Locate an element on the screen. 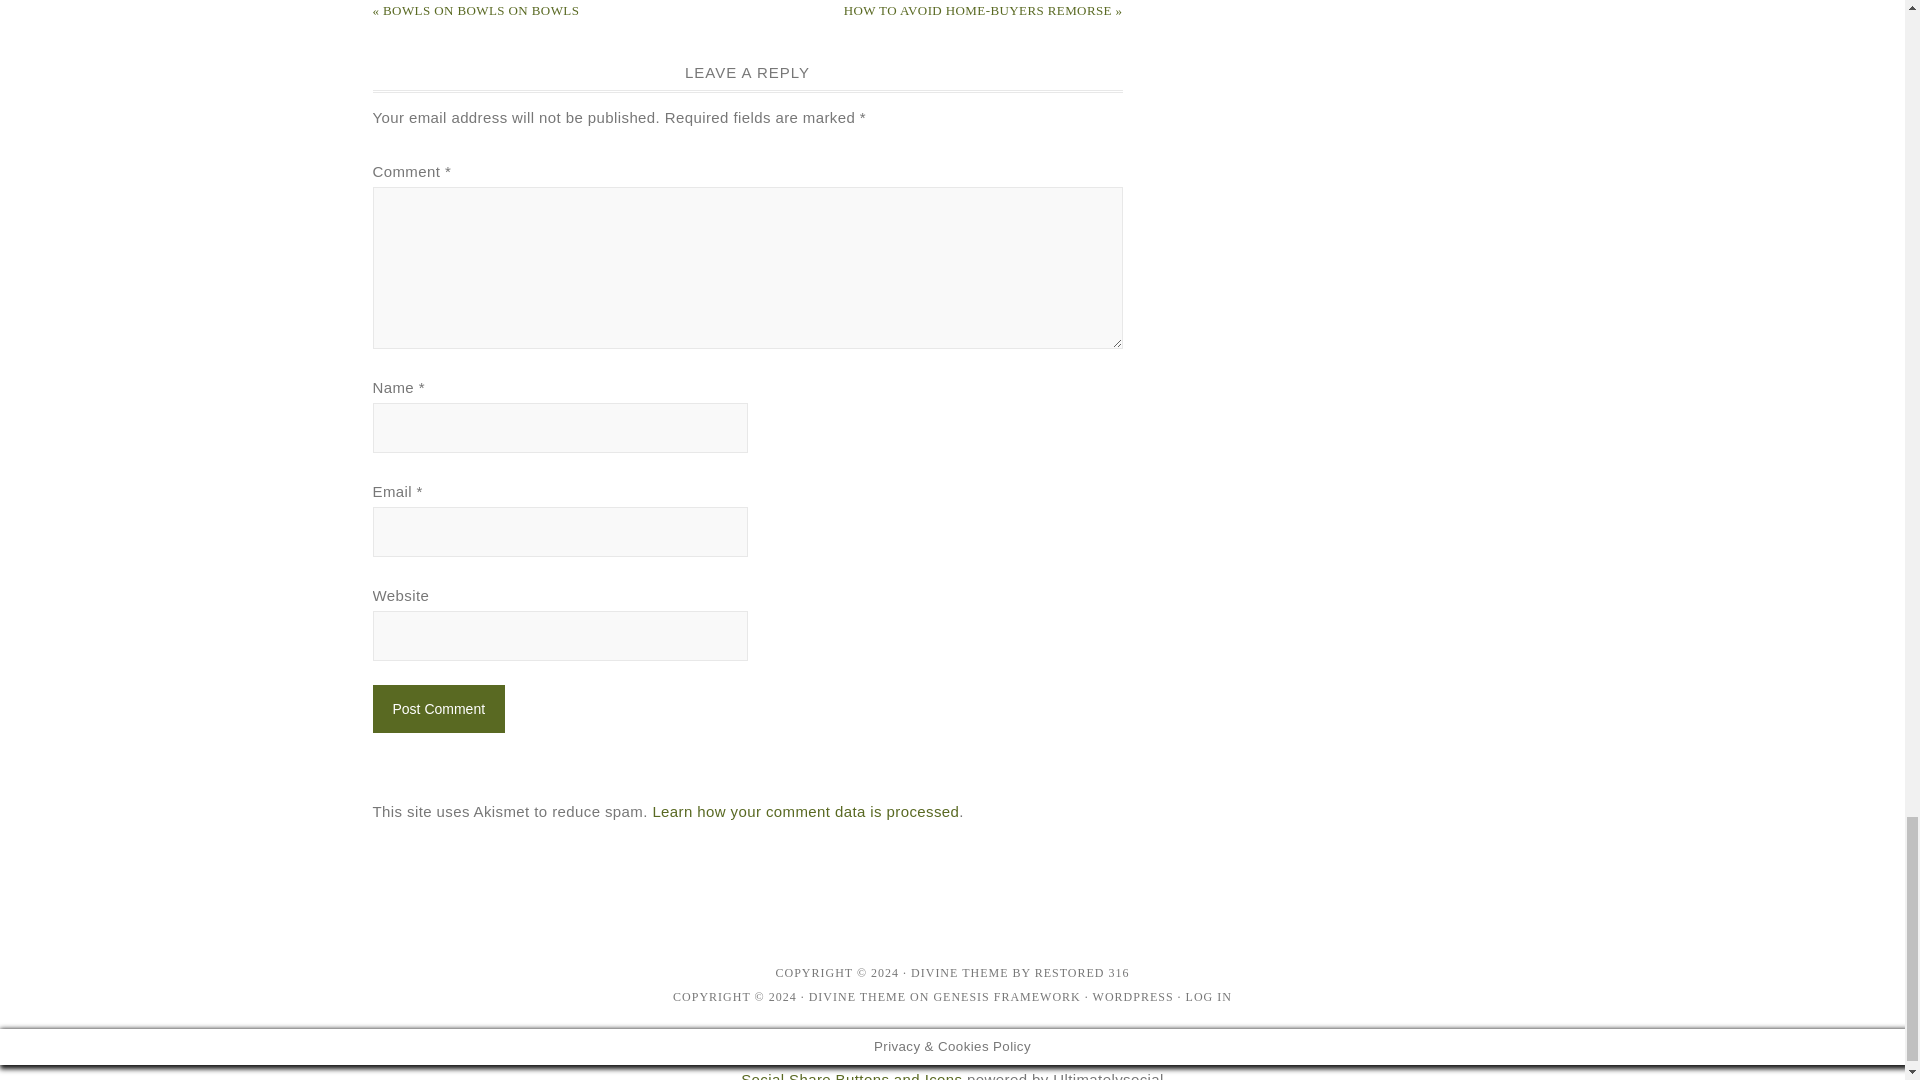 The width and height of the screenshot is (1920, 1080). Learn how your comment data is processed is located at coordinates (805, 811).